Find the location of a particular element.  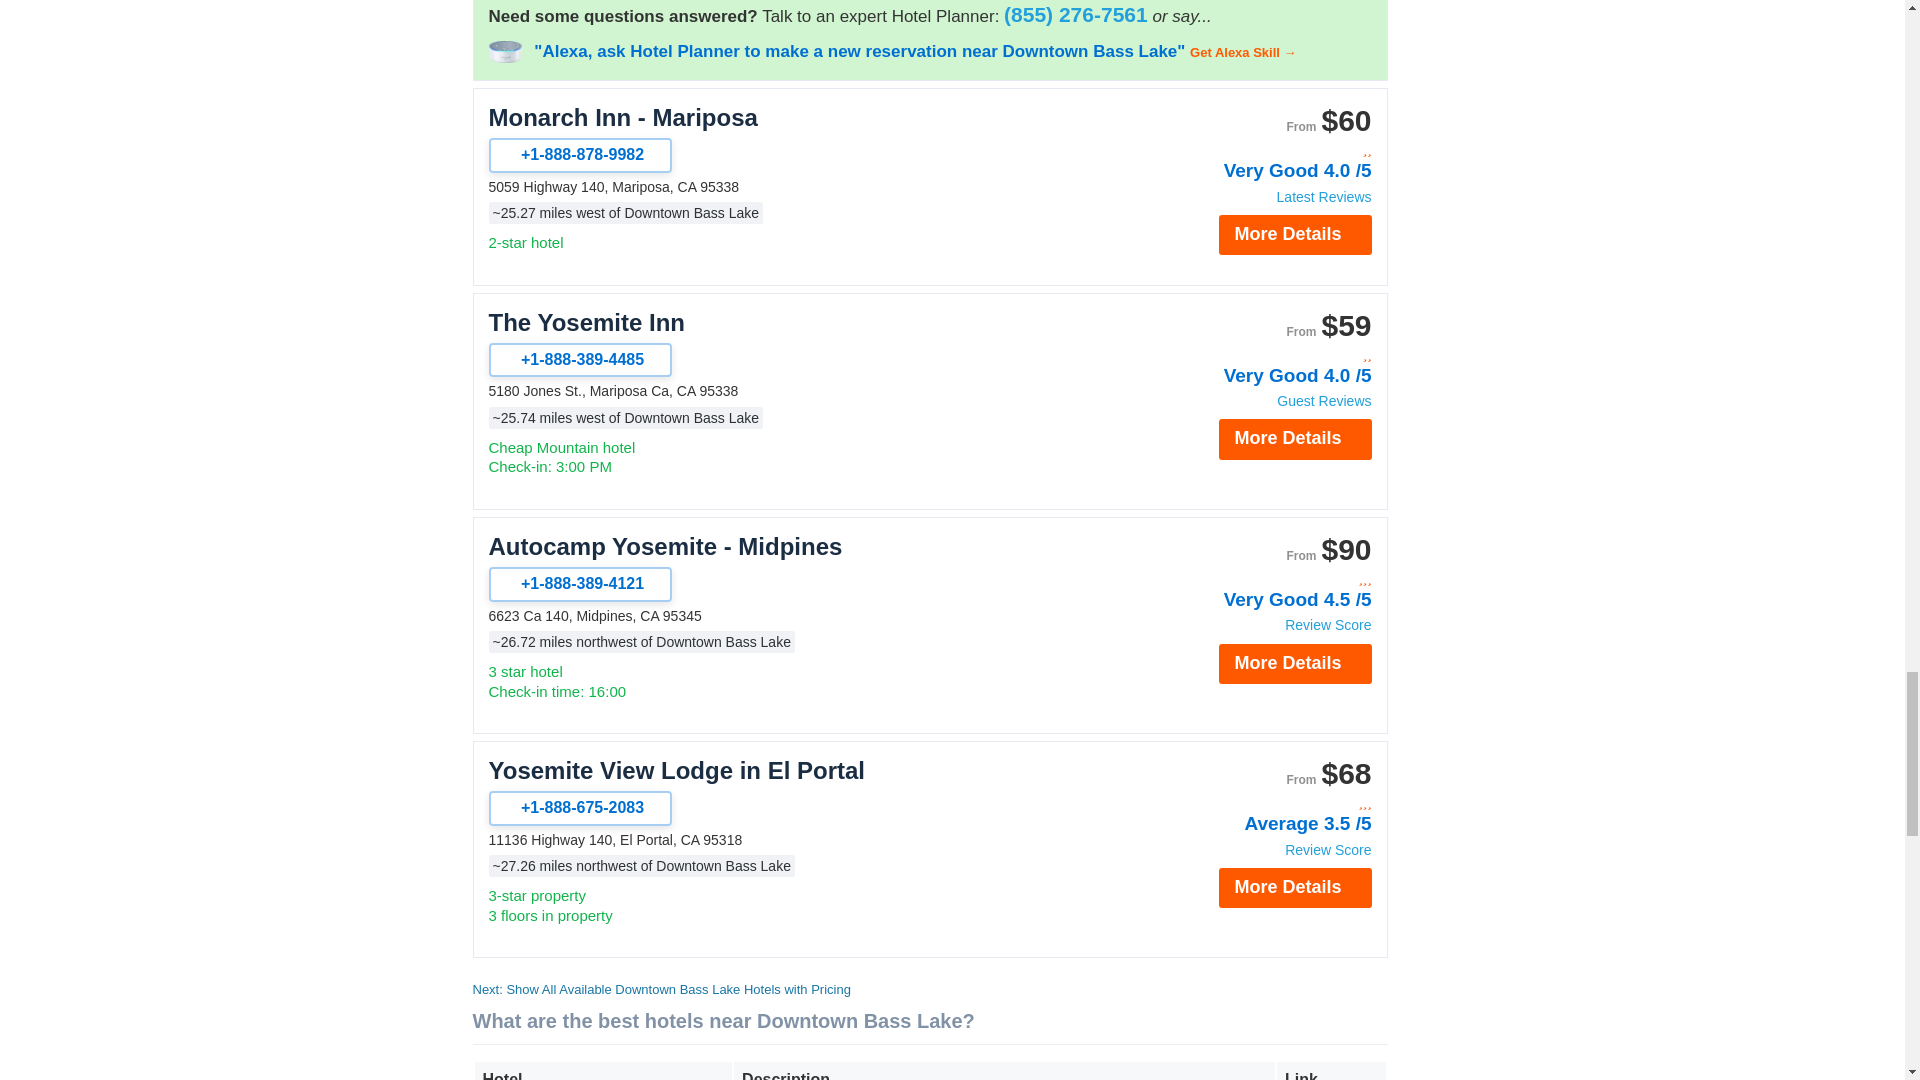

3 stars is located at coordinates (1264, 579).